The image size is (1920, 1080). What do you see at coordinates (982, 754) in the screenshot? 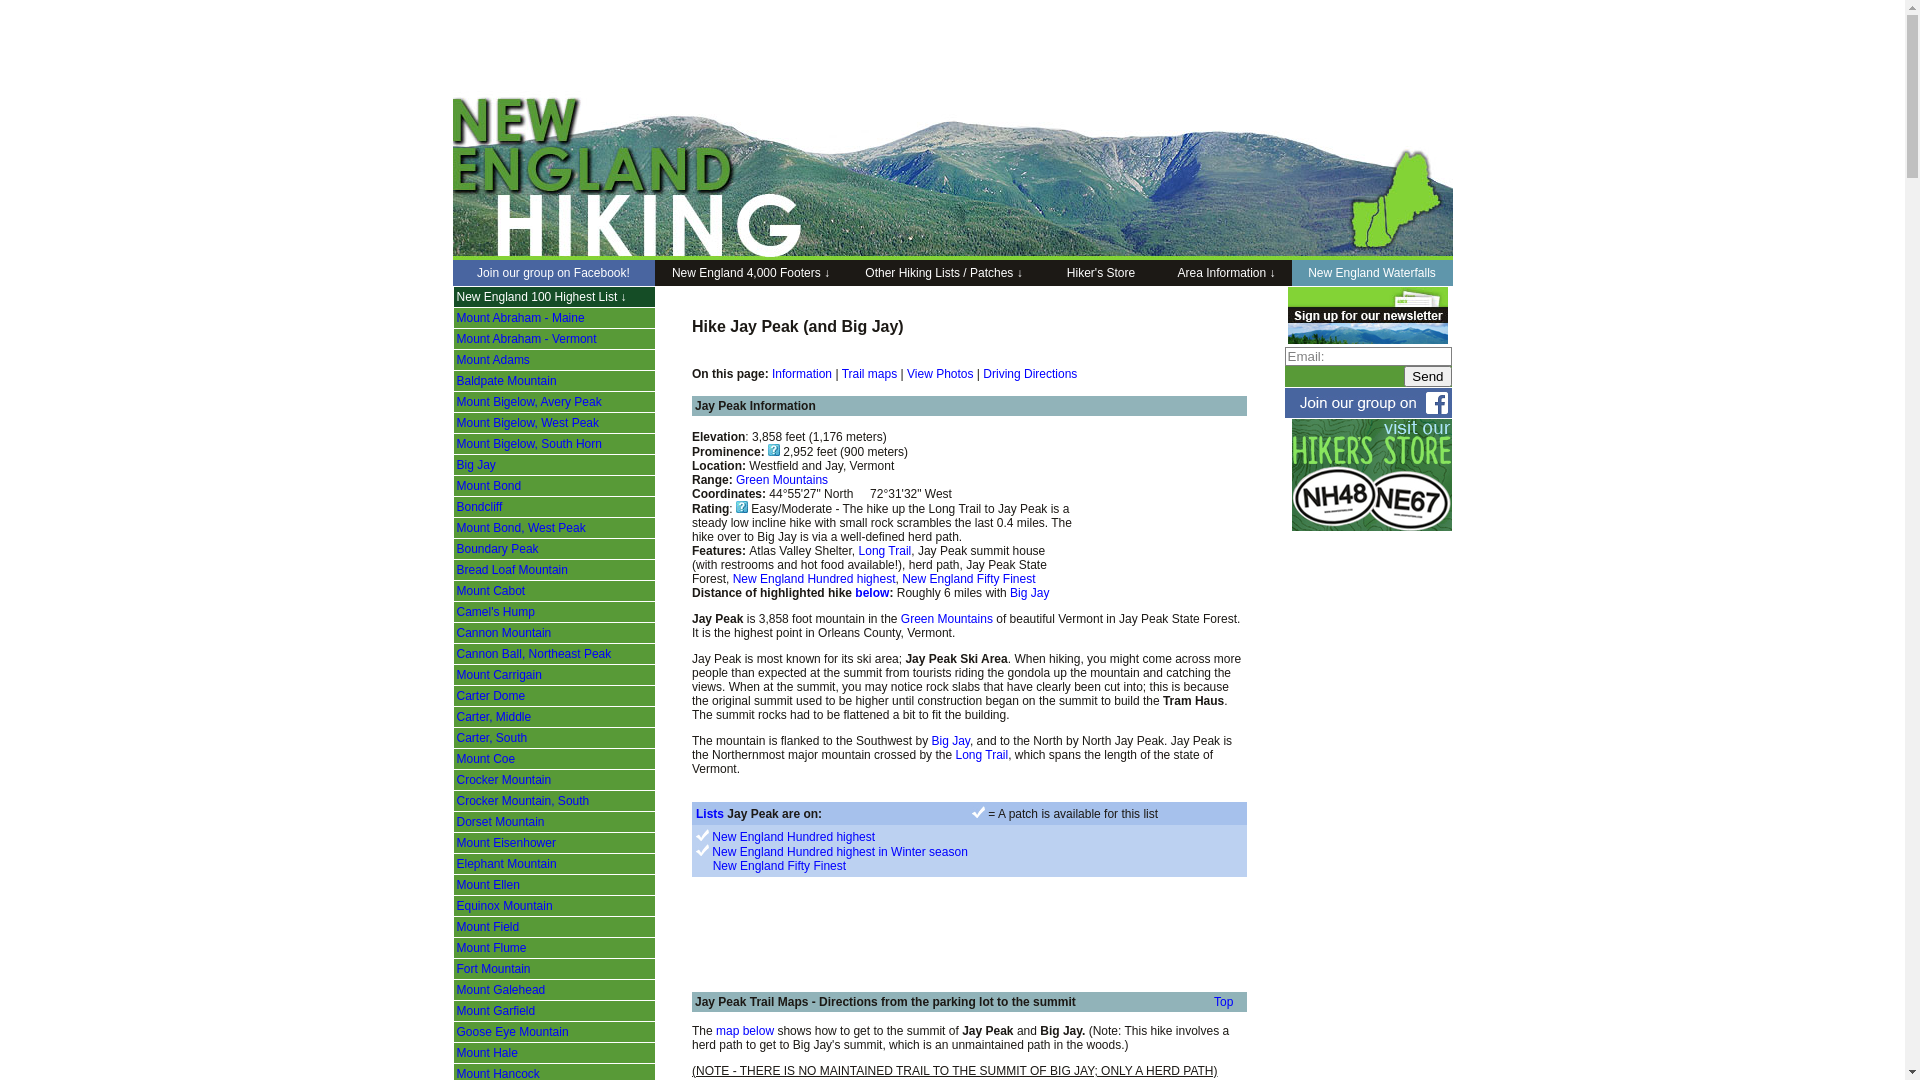
I see `Long Trail` at bounding box center [982, 754].